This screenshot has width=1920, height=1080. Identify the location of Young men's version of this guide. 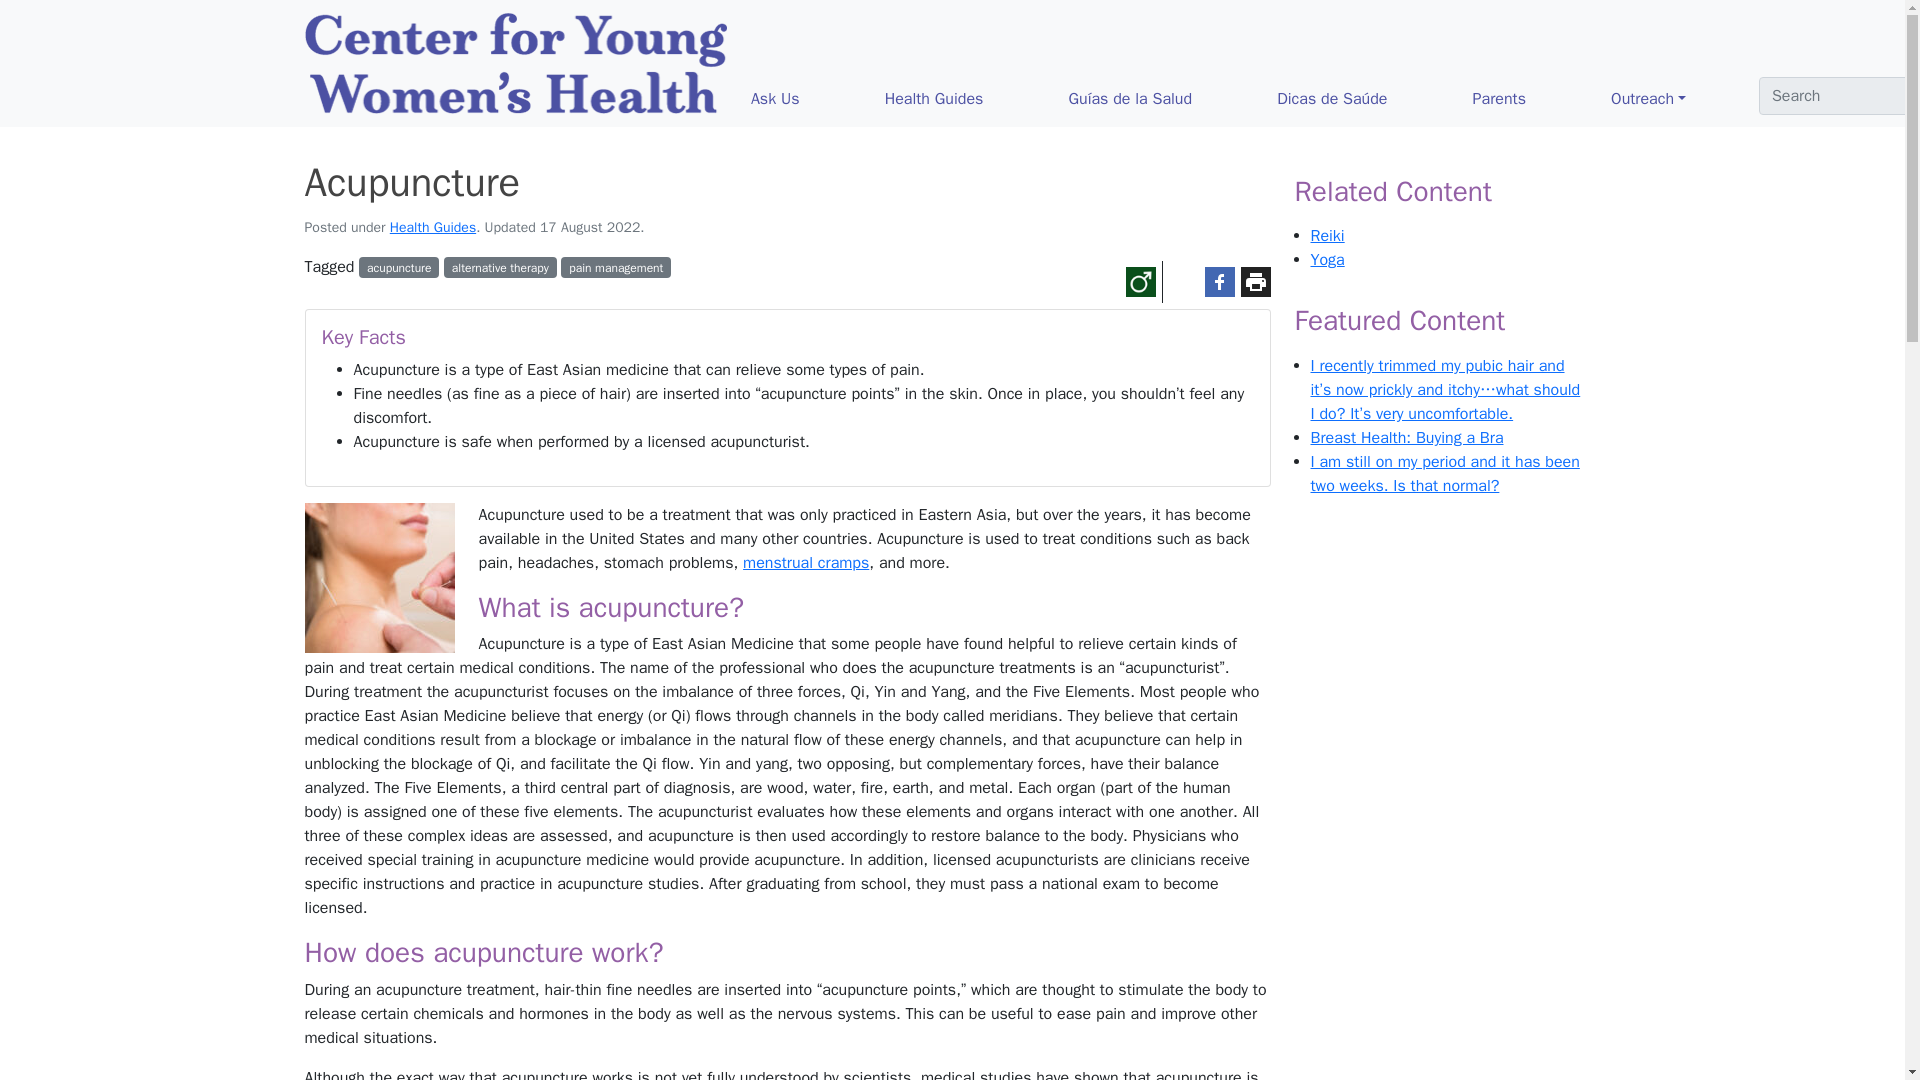
(1140, 282).